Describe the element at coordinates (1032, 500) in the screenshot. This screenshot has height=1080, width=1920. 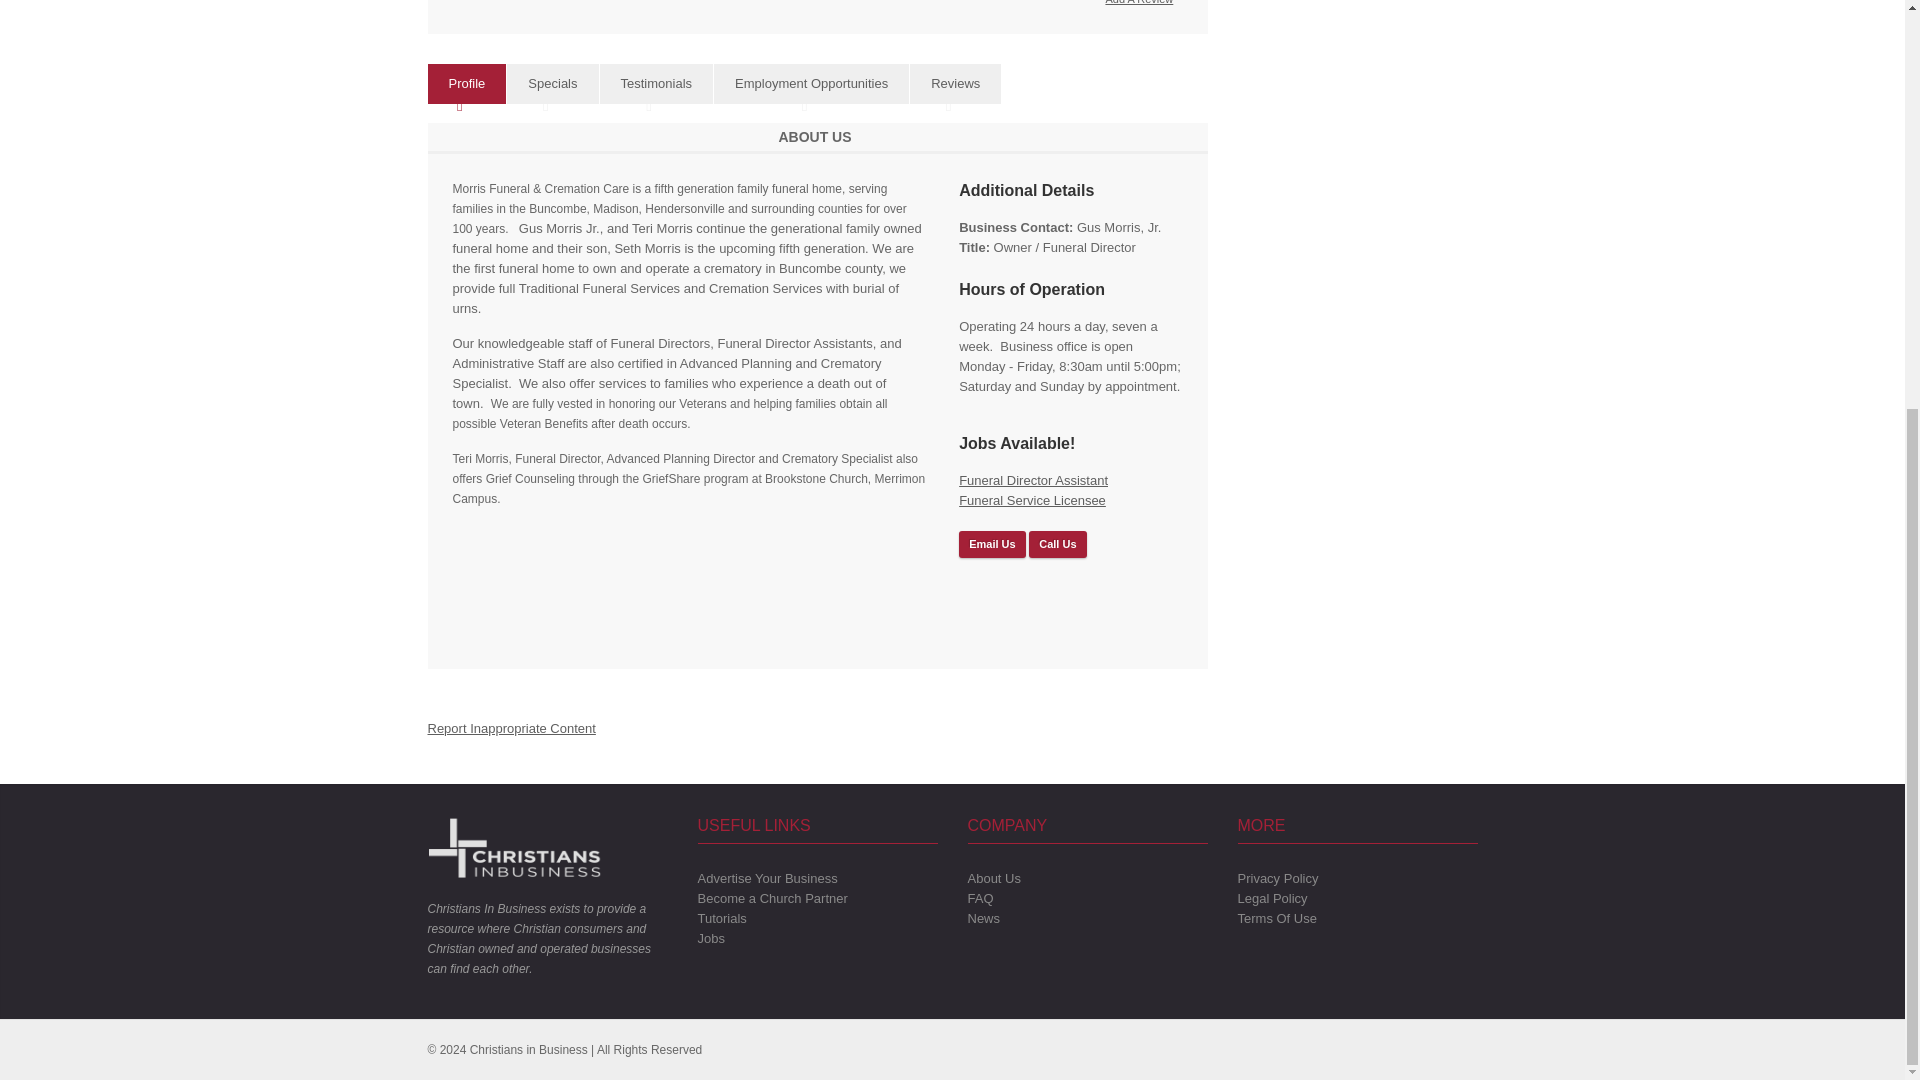
I see `Funeral Service Licensee` at that location.